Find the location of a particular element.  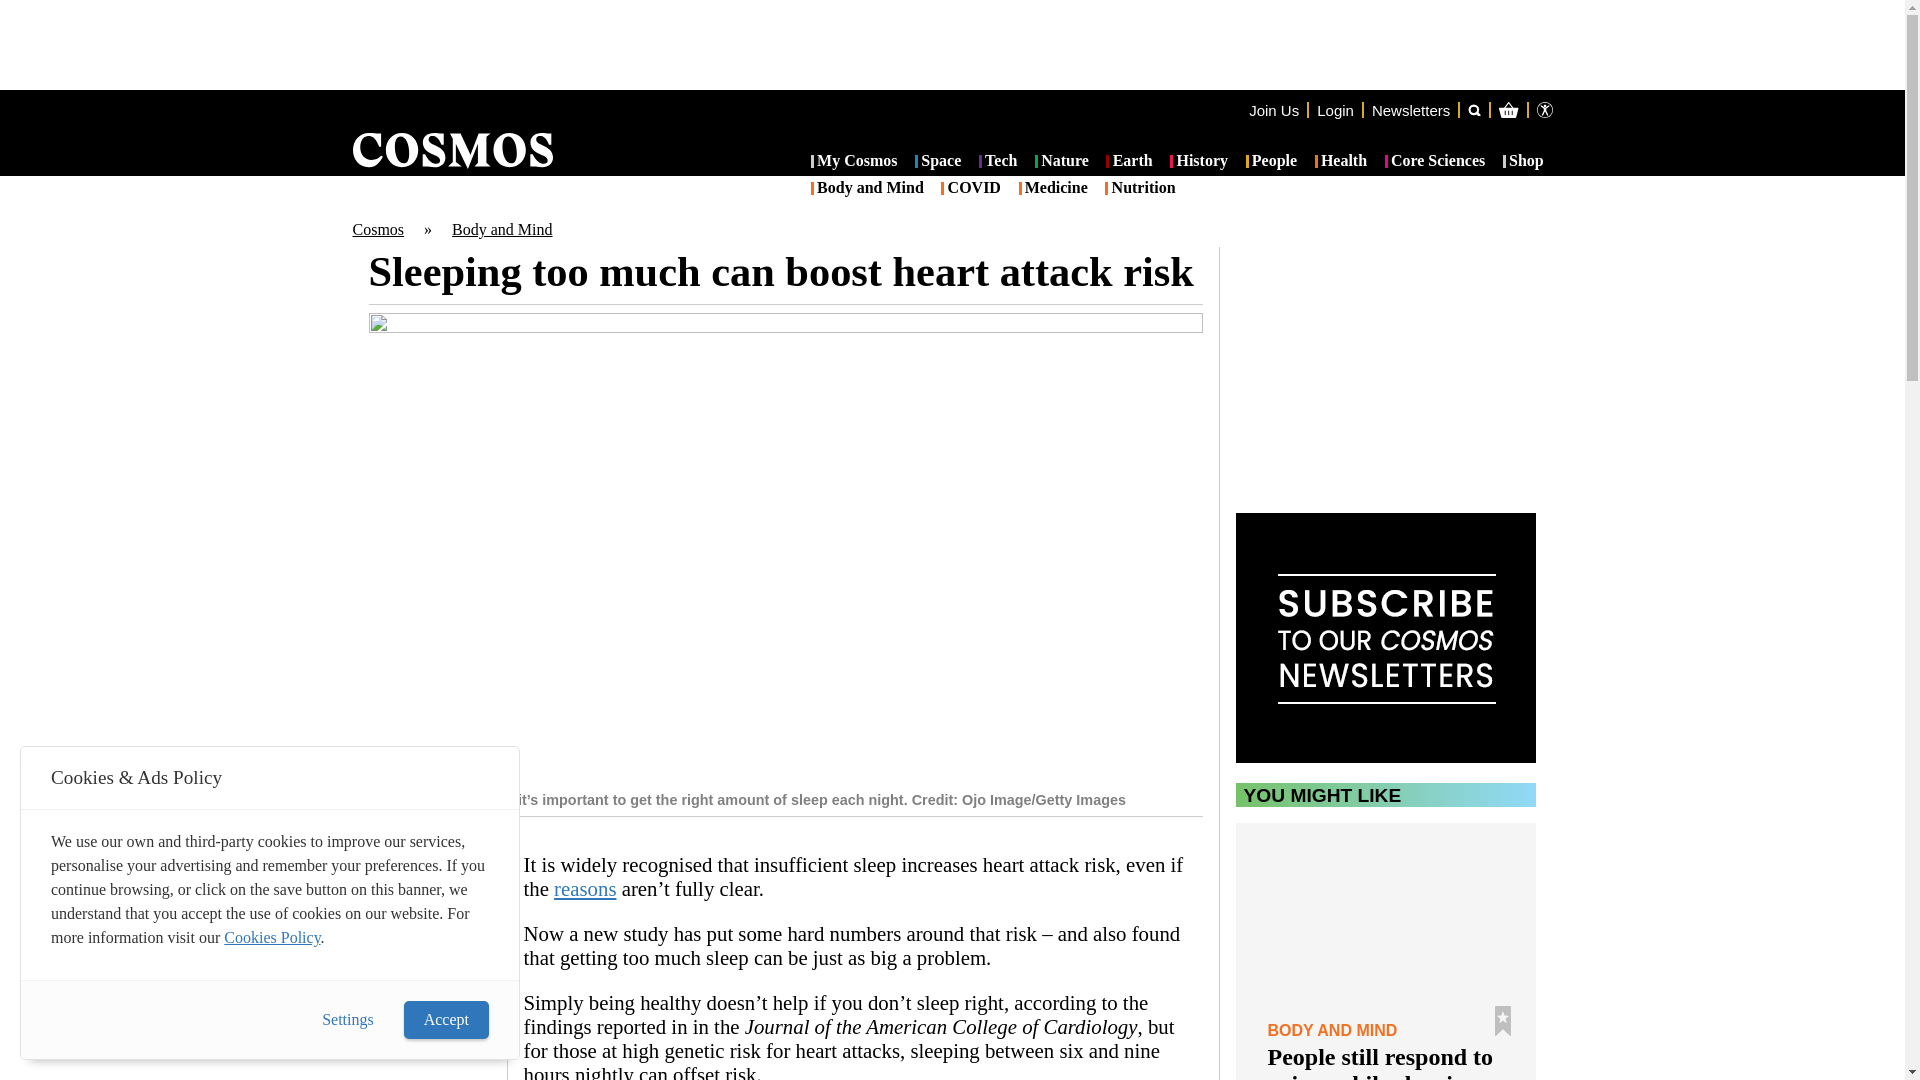

Cosmos is located at coordinates (377, 229).